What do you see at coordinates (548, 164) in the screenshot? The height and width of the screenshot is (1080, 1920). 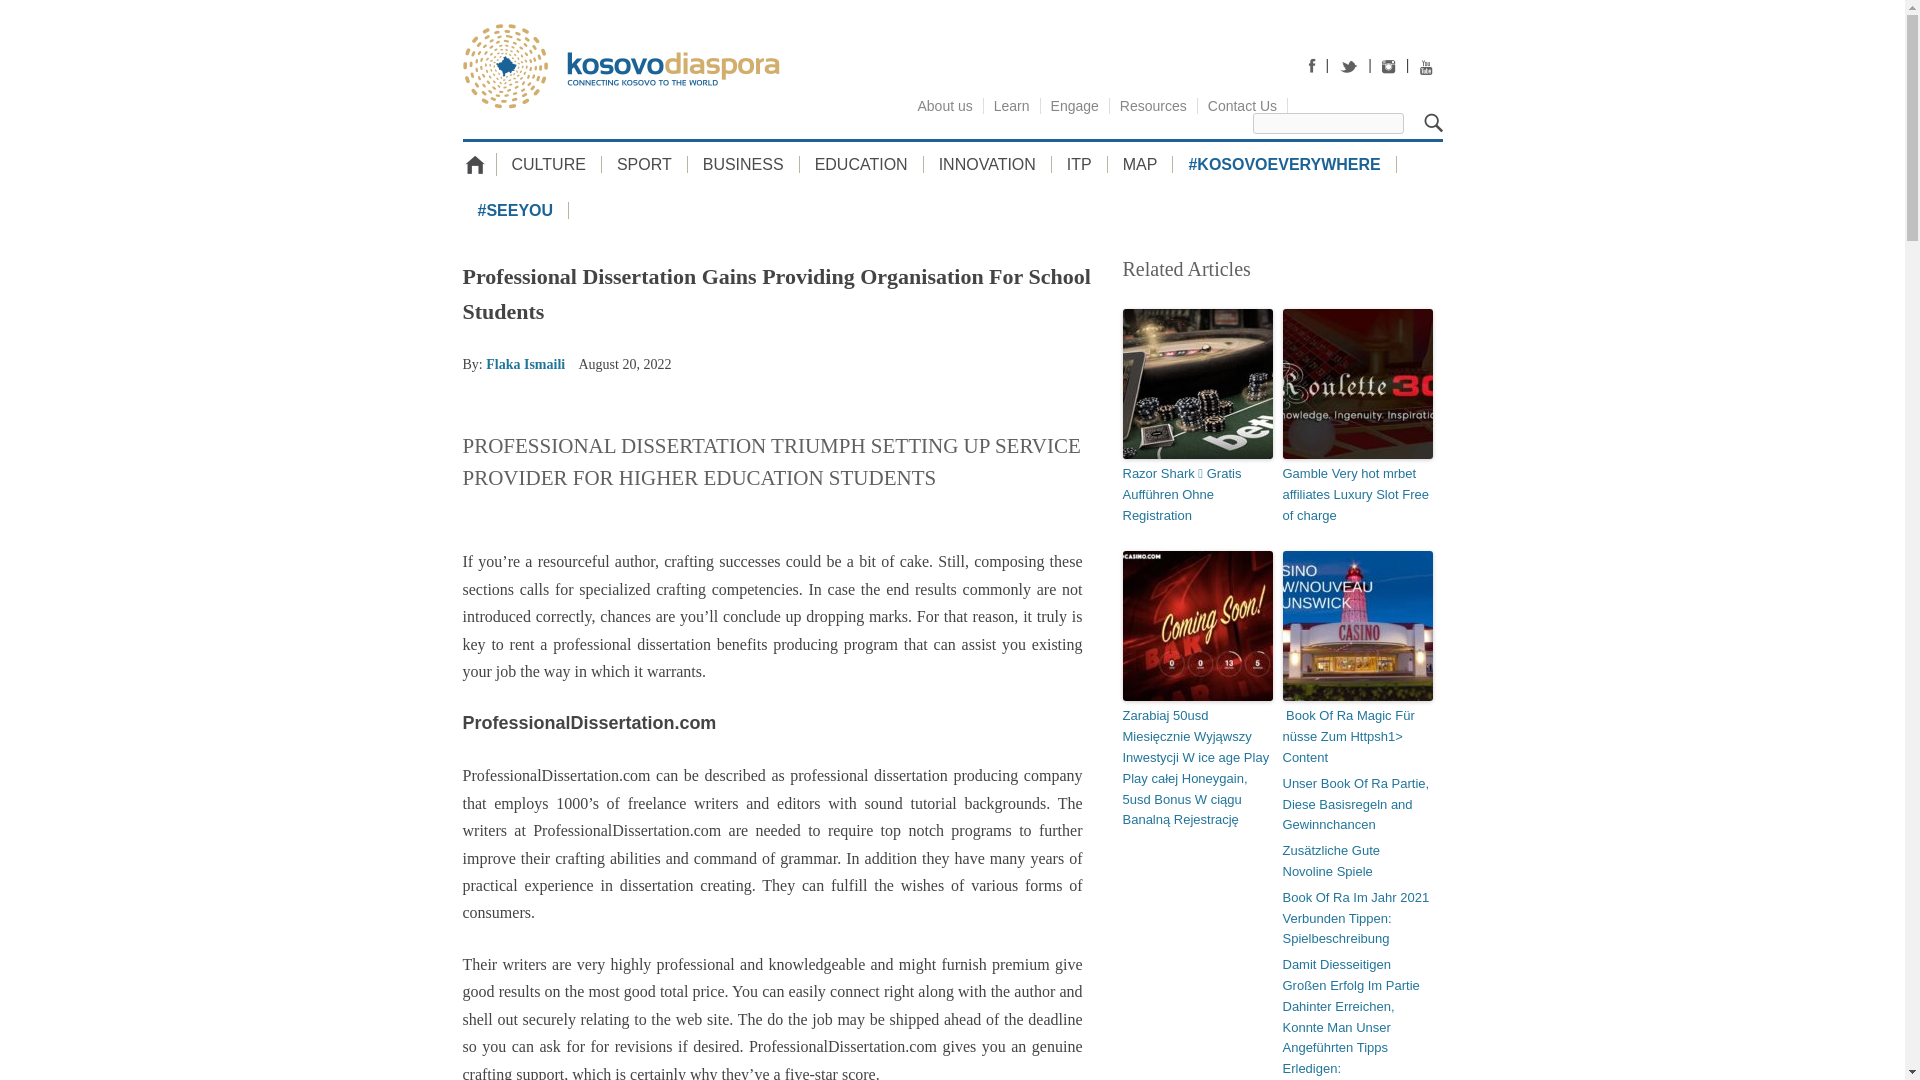 I see `CULTURE` at bounding box center [548, 164].